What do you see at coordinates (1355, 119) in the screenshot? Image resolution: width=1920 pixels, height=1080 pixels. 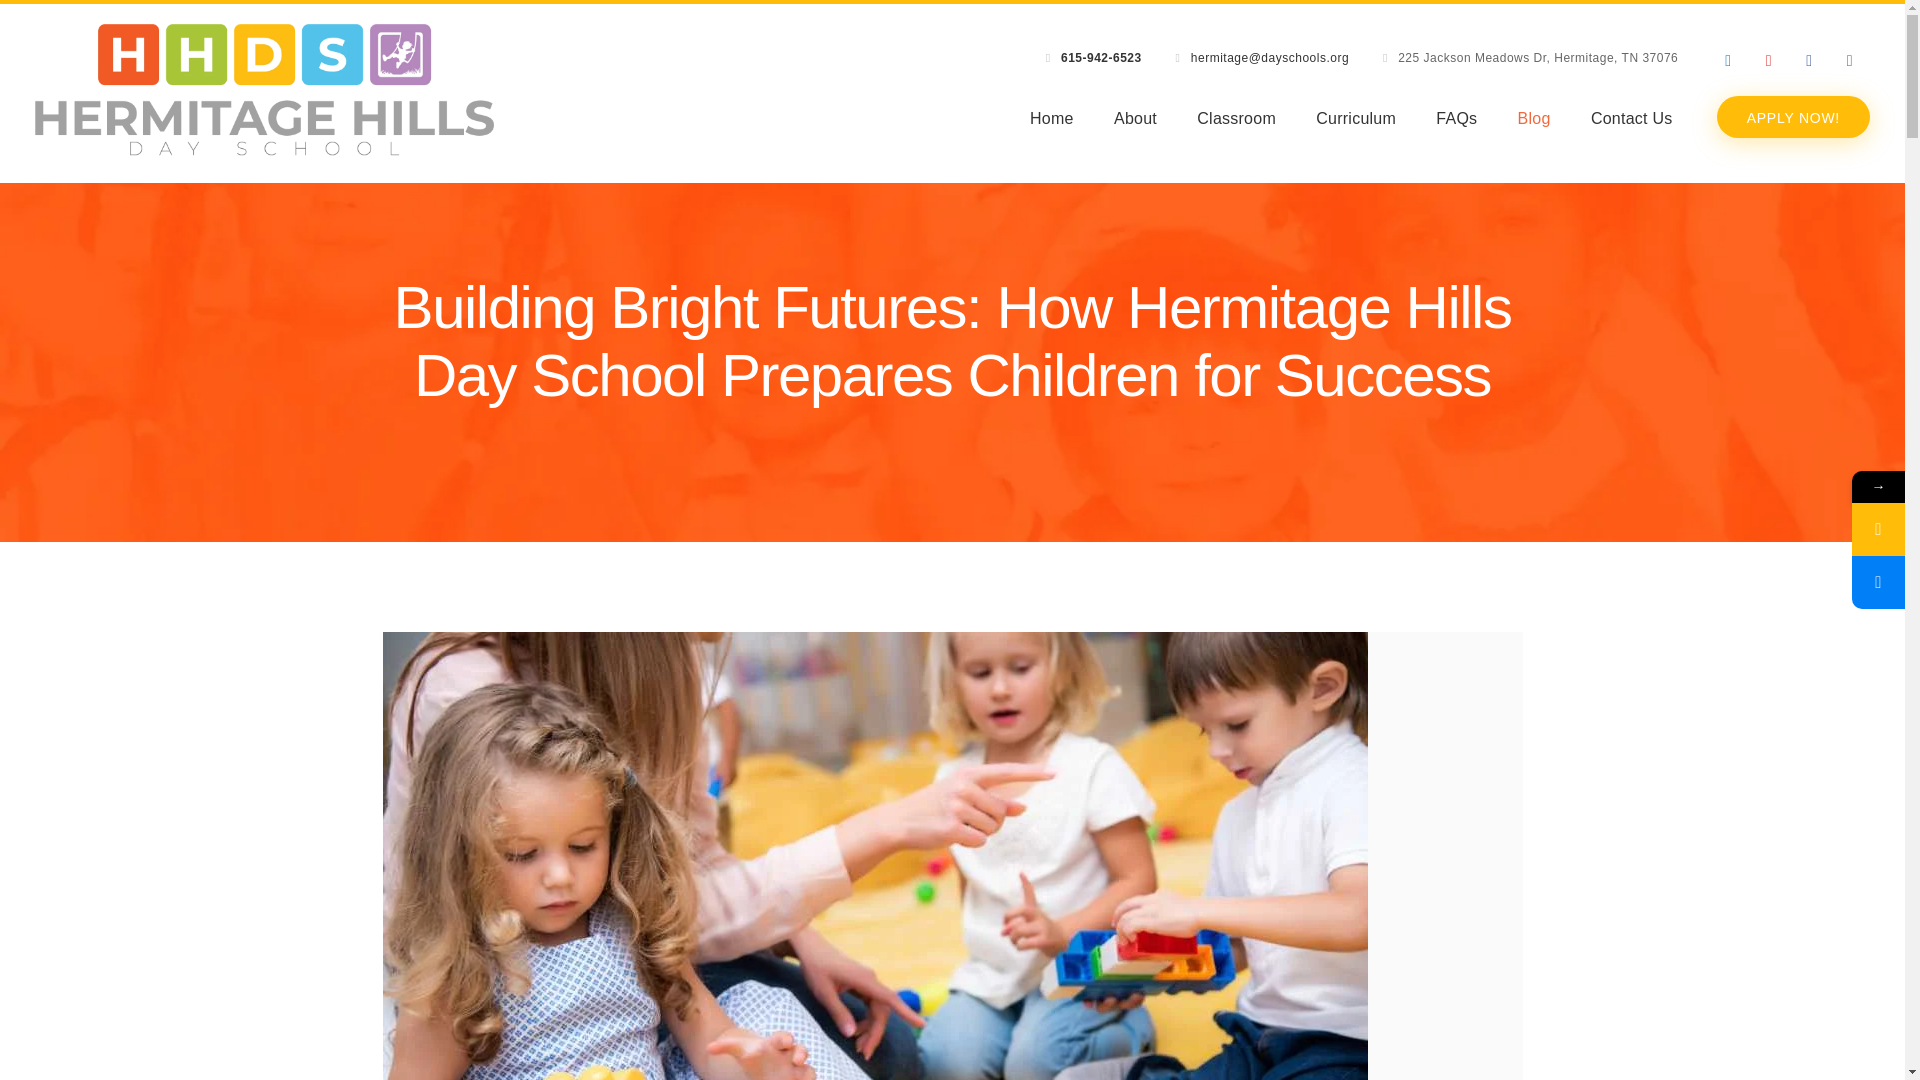 I see `Curriculum` at bounding box center [1355, 119].